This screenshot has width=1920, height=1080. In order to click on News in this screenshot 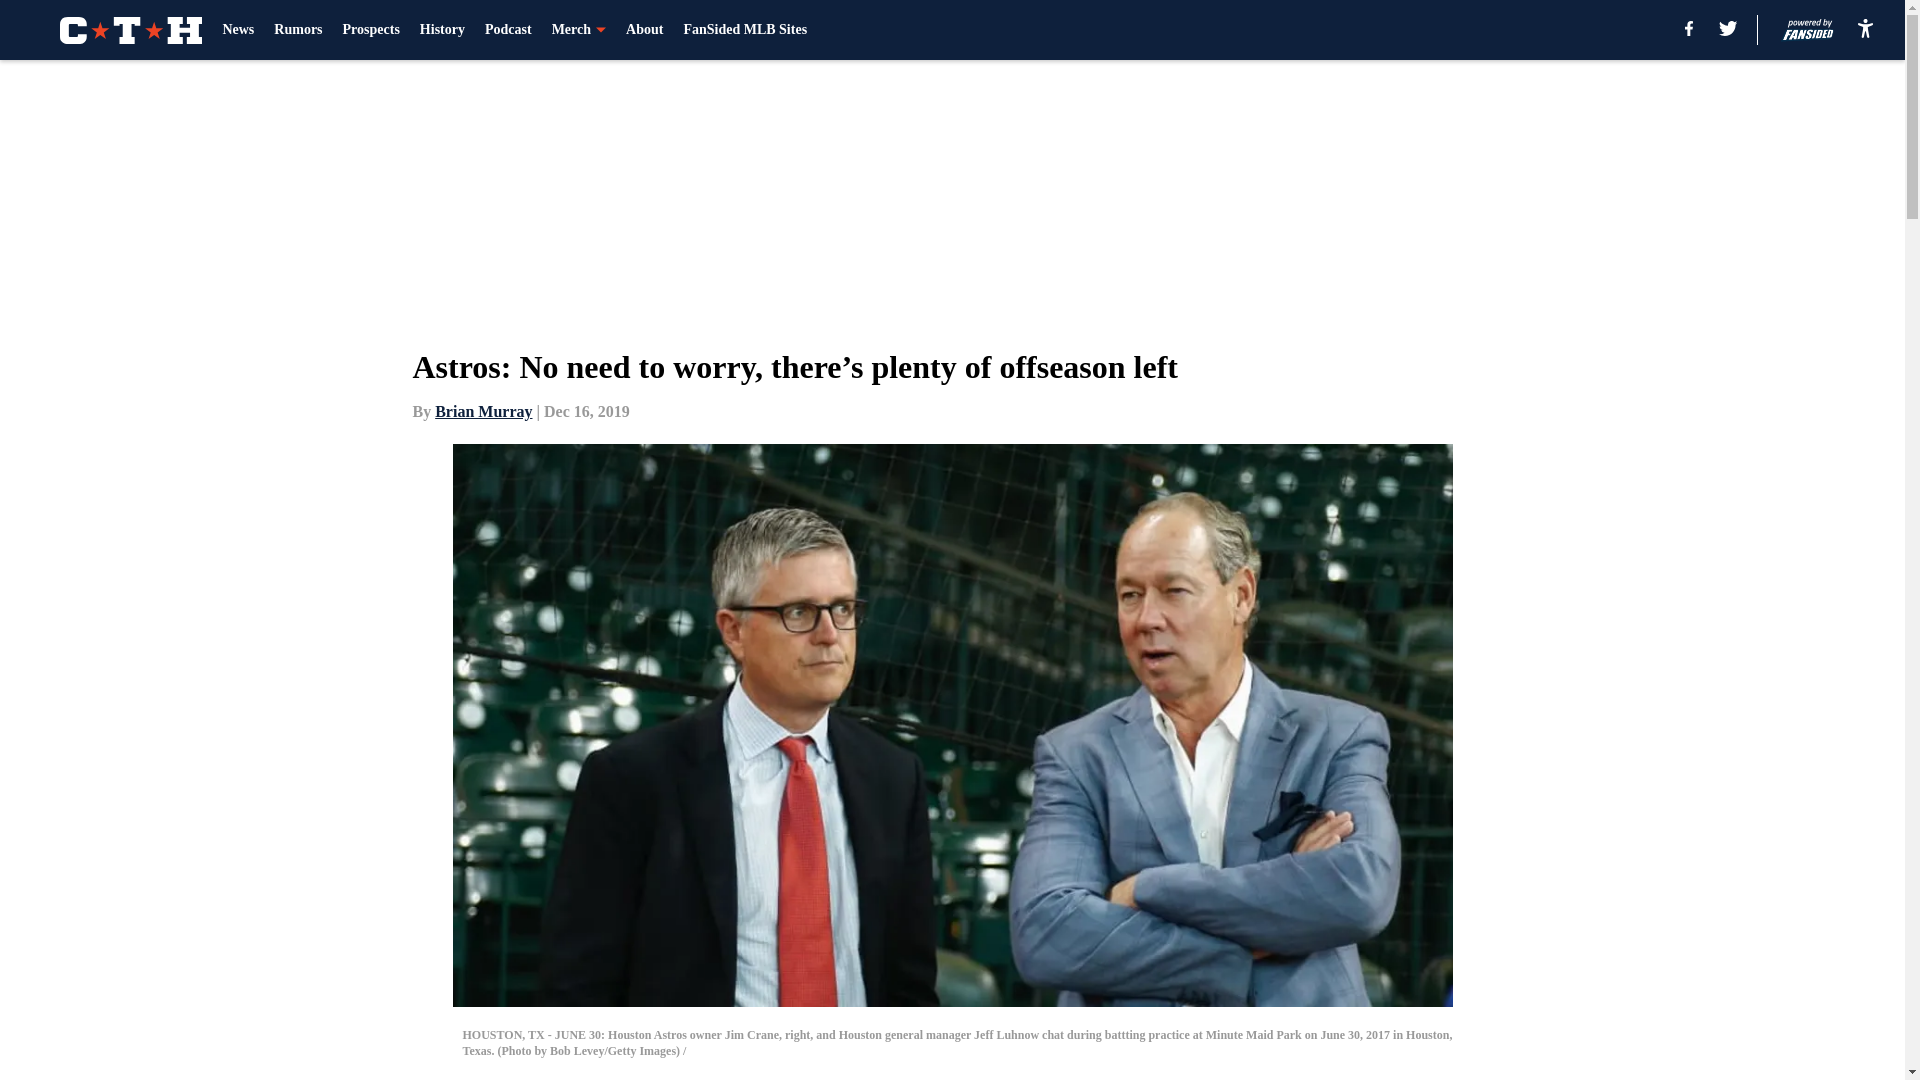, I will do `click(238, 30)`.